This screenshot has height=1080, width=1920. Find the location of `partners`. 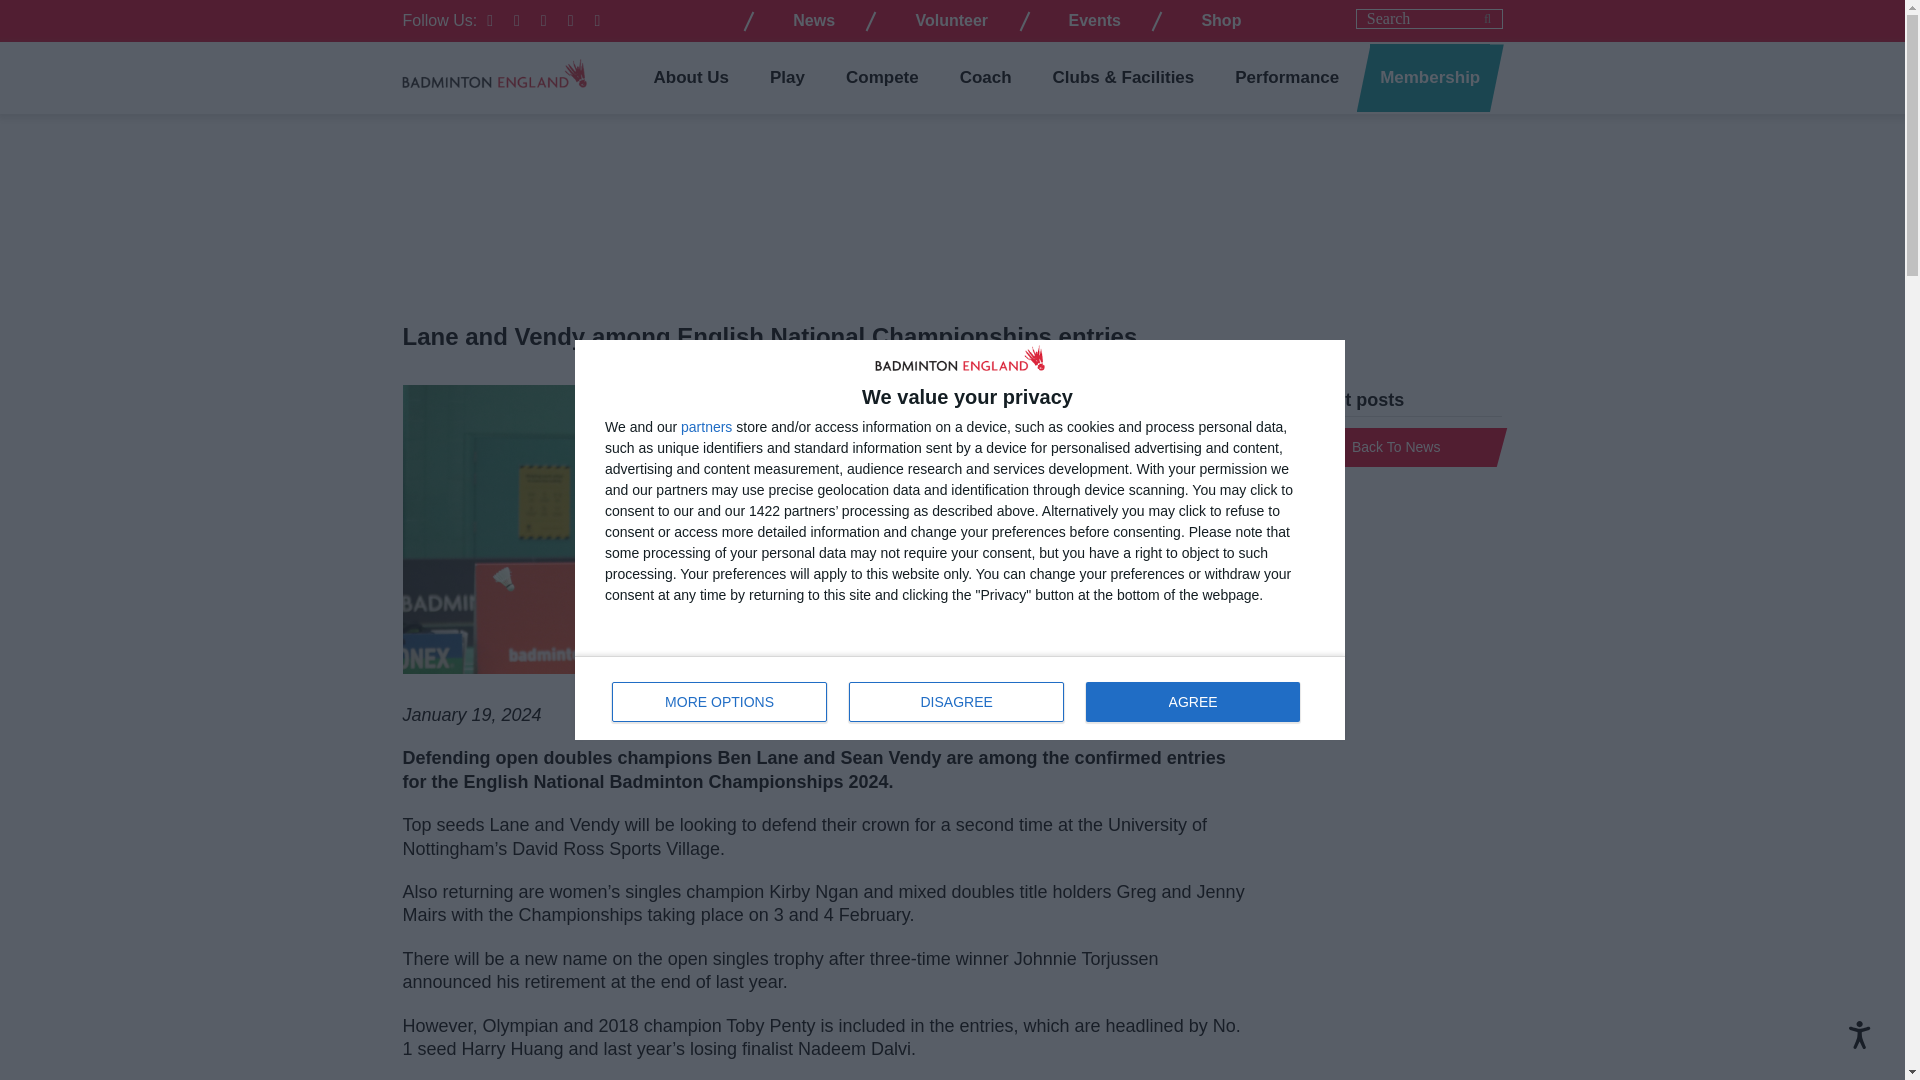

partners is located at coordinates (960, 697).